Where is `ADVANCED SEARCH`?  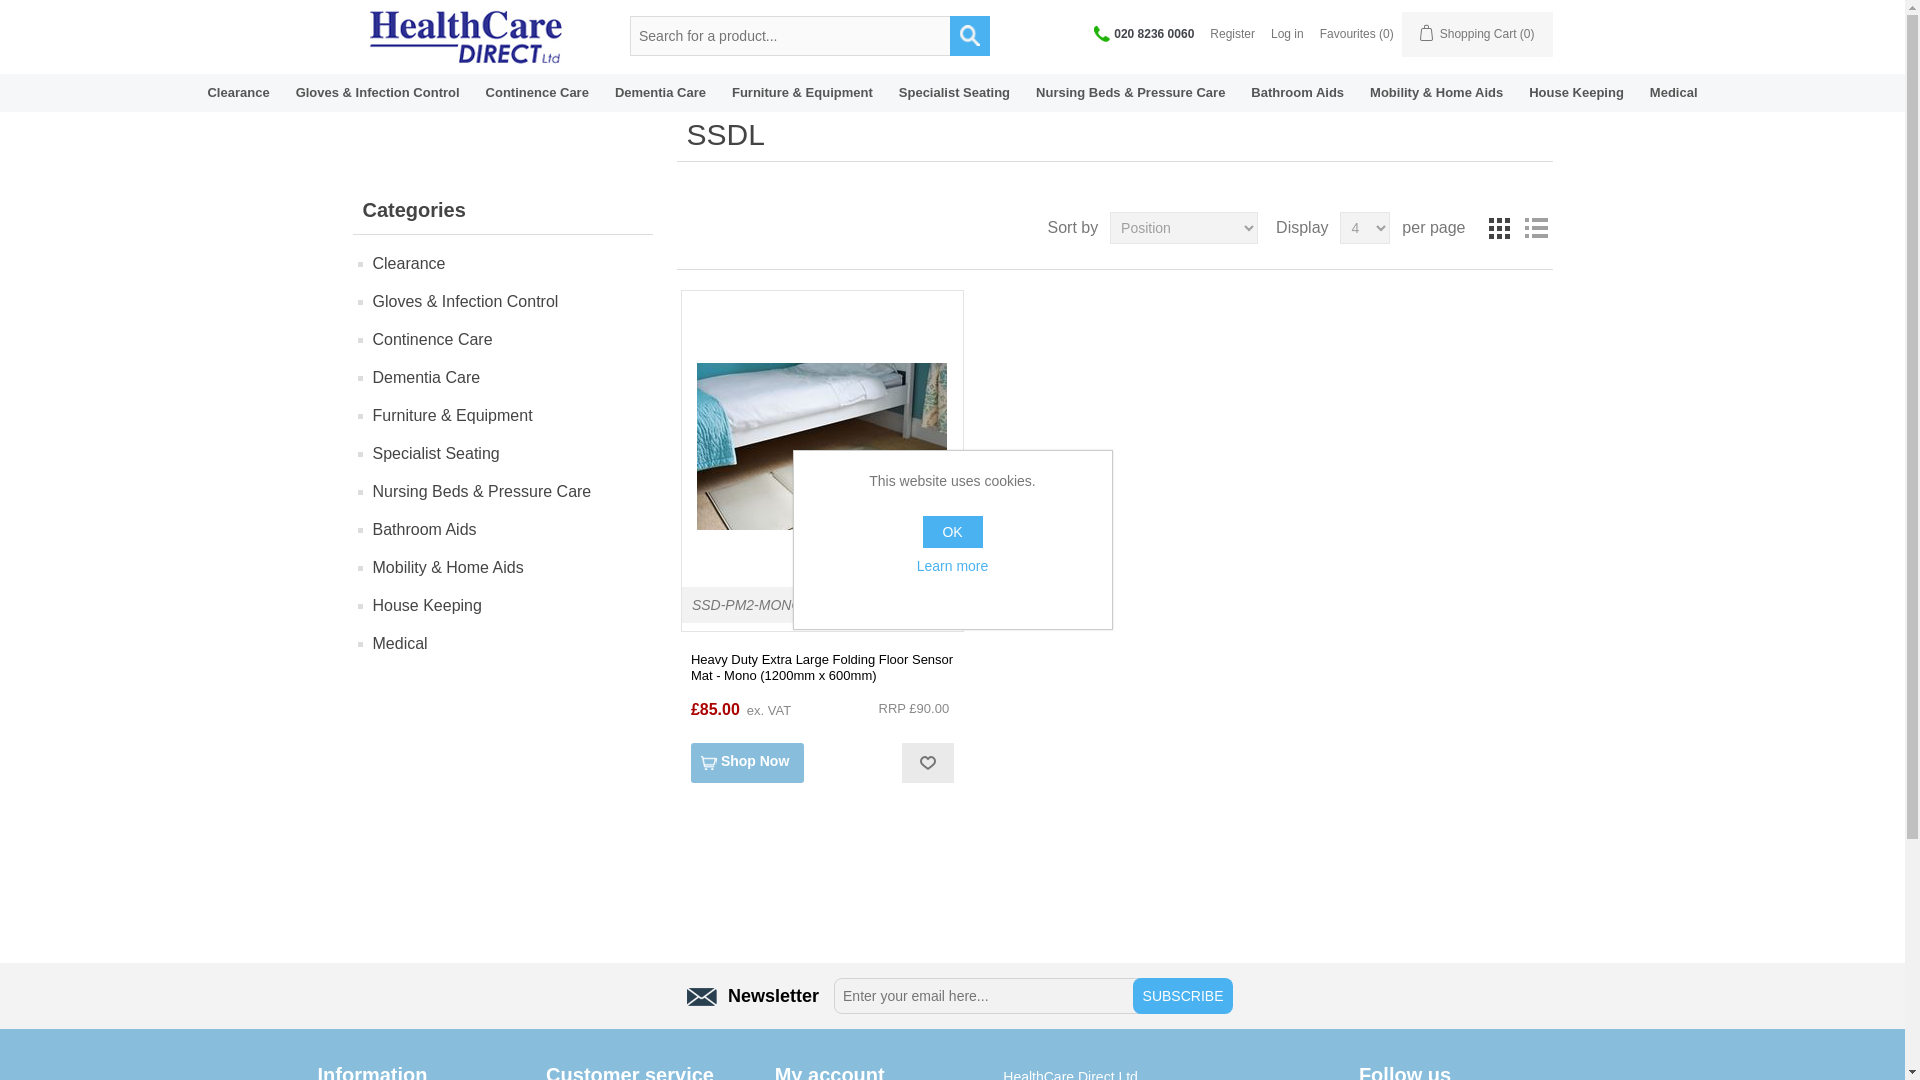
ADVANCED SEARCH is located at coordinates (970, 36).